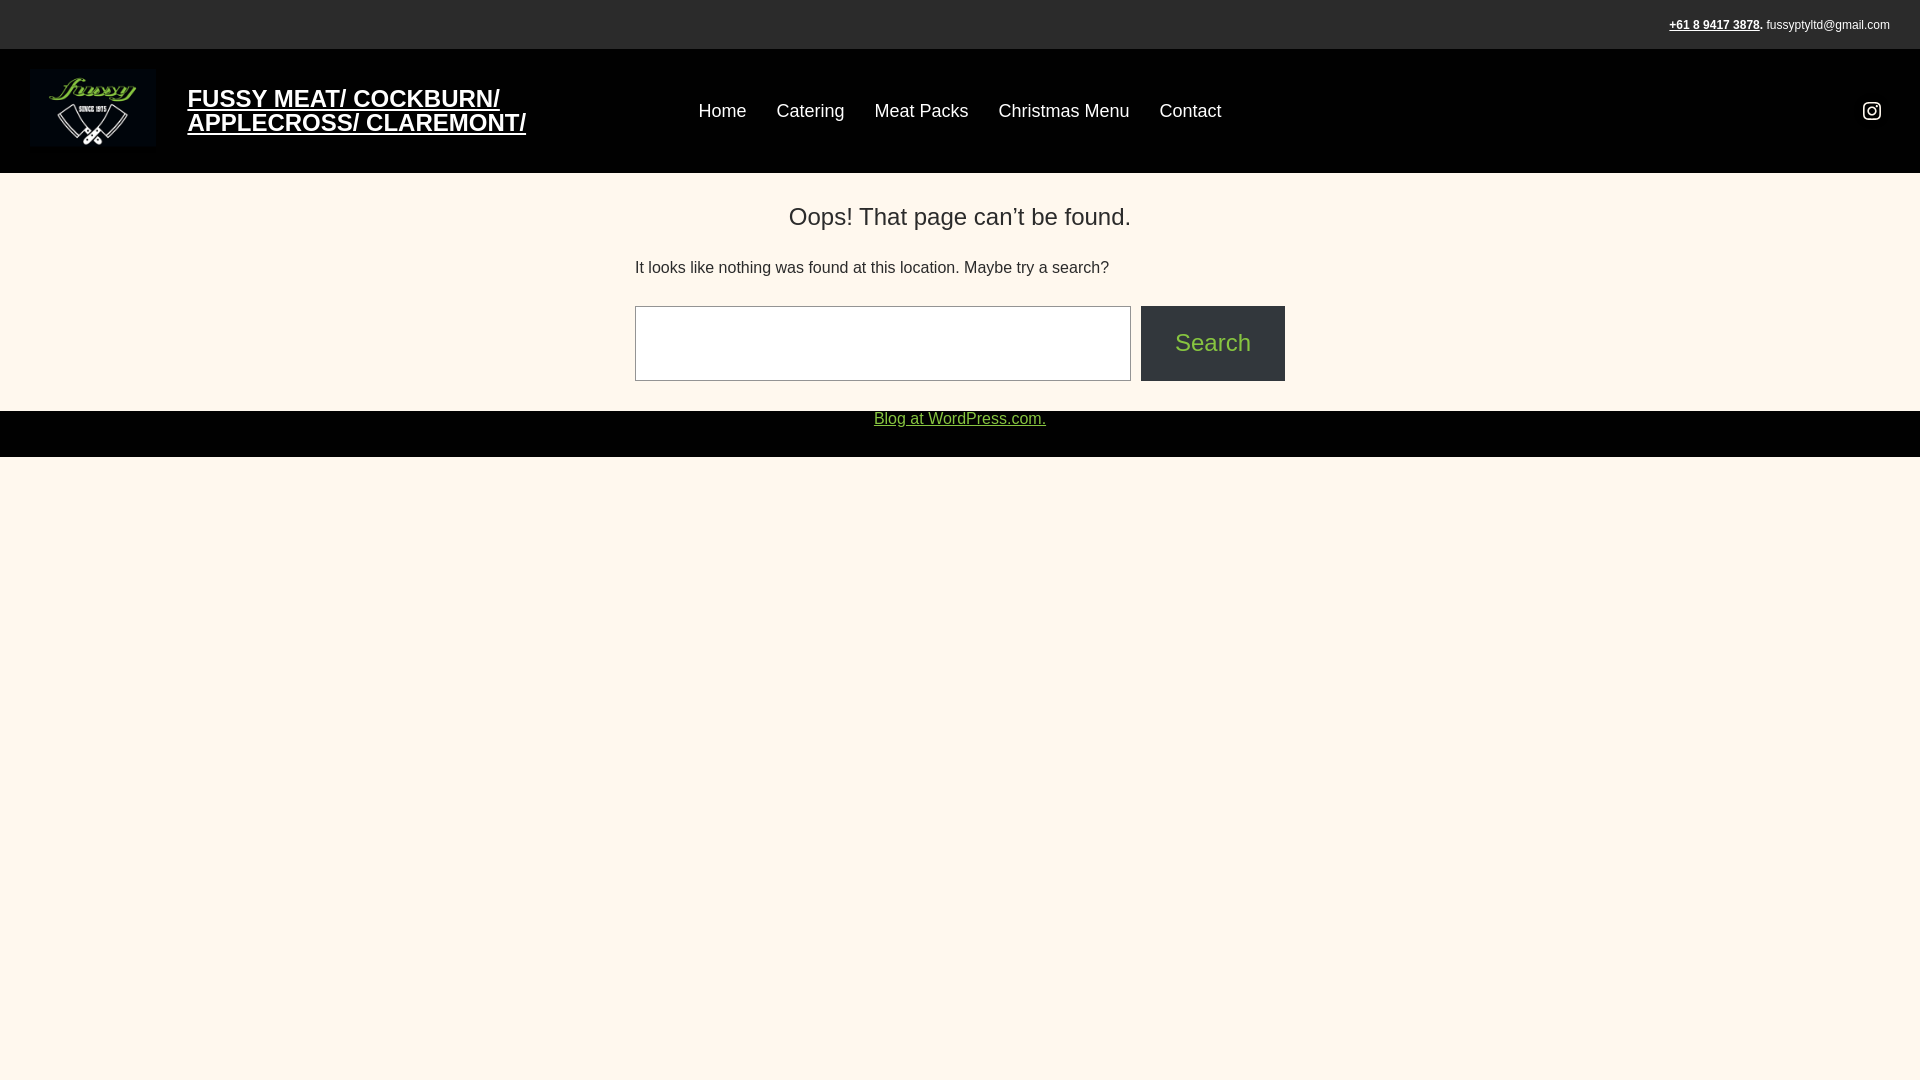 This screenshot has height=1080, width=1920. I want to click on Contact, so click(1191, 111).